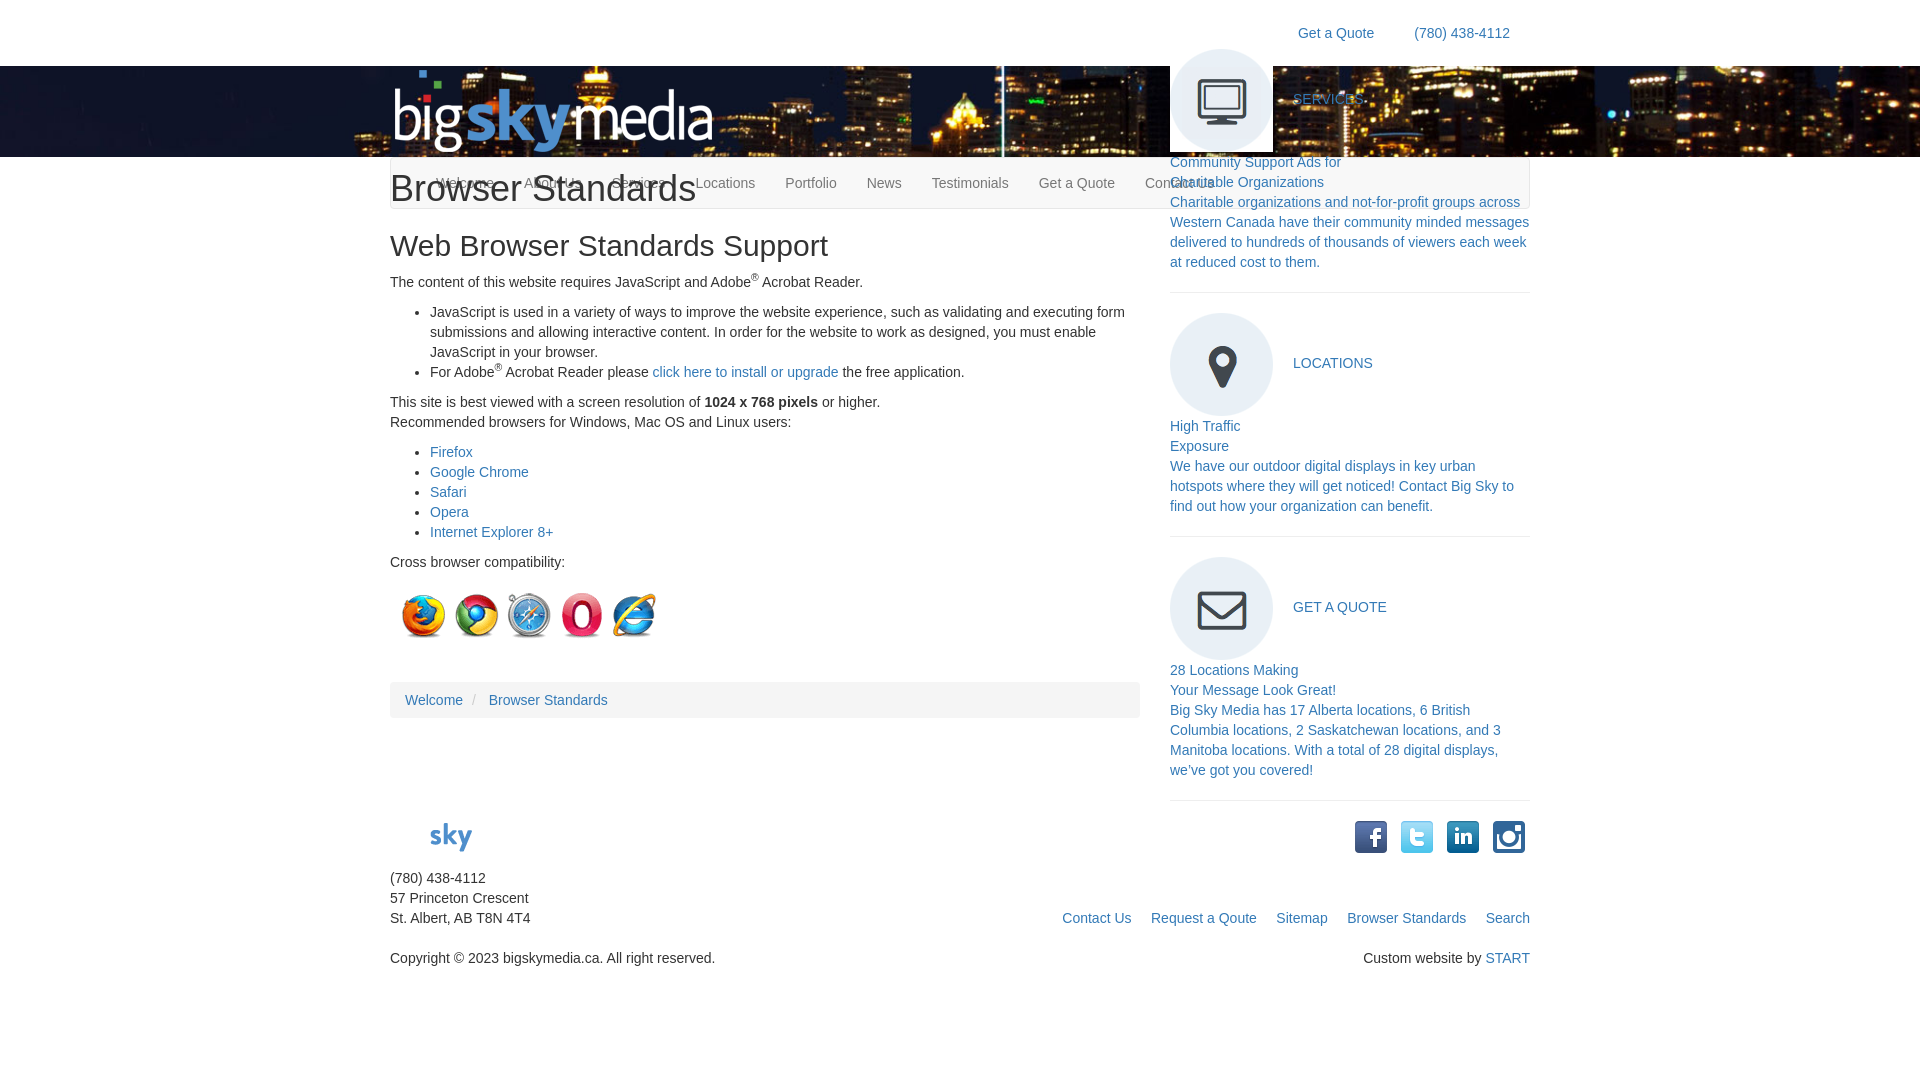 The height and width of the screenshot is (1080, 1920). I want to click on About Us, so click(552, 183).